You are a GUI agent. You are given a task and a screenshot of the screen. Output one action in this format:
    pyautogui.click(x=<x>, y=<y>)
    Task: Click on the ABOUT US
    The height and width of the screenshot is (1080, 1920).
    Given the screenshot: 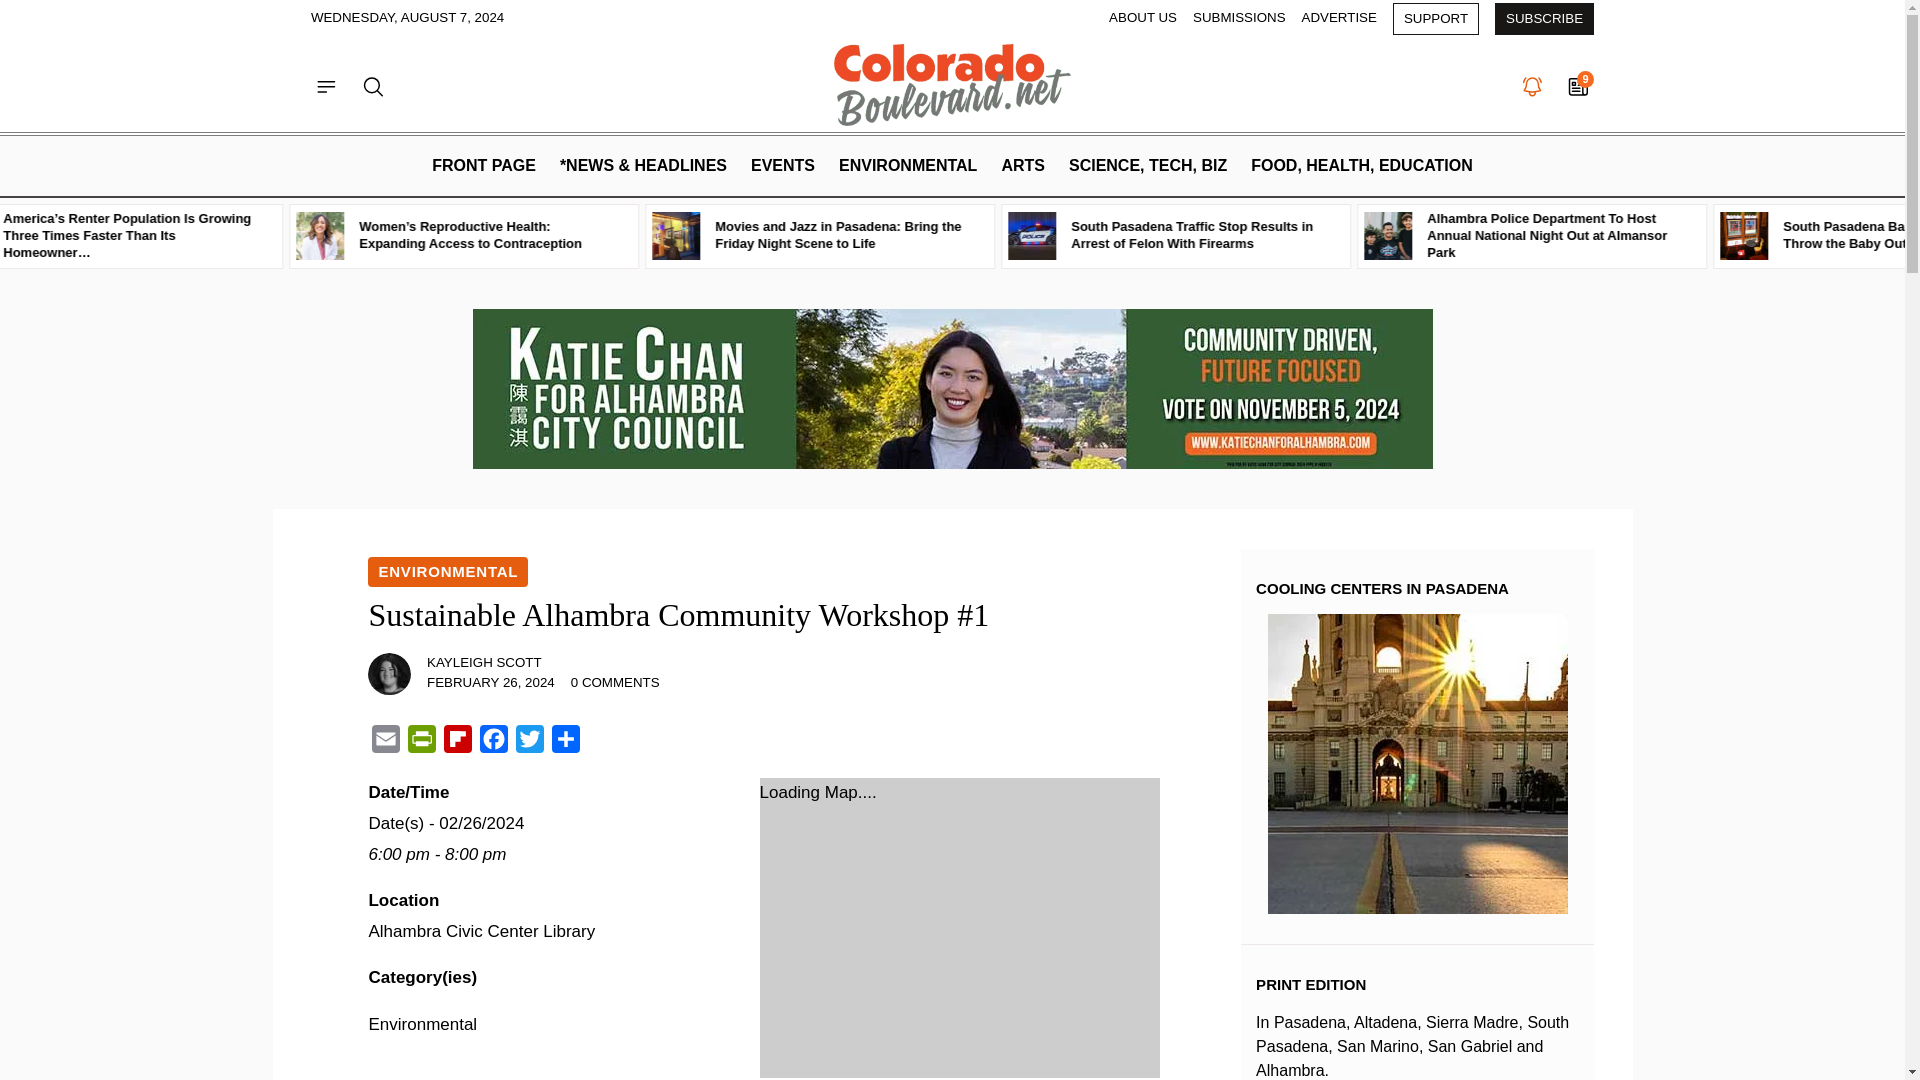 What is the action you would take?
    pyautogui.click(x=1142, y=18)
    